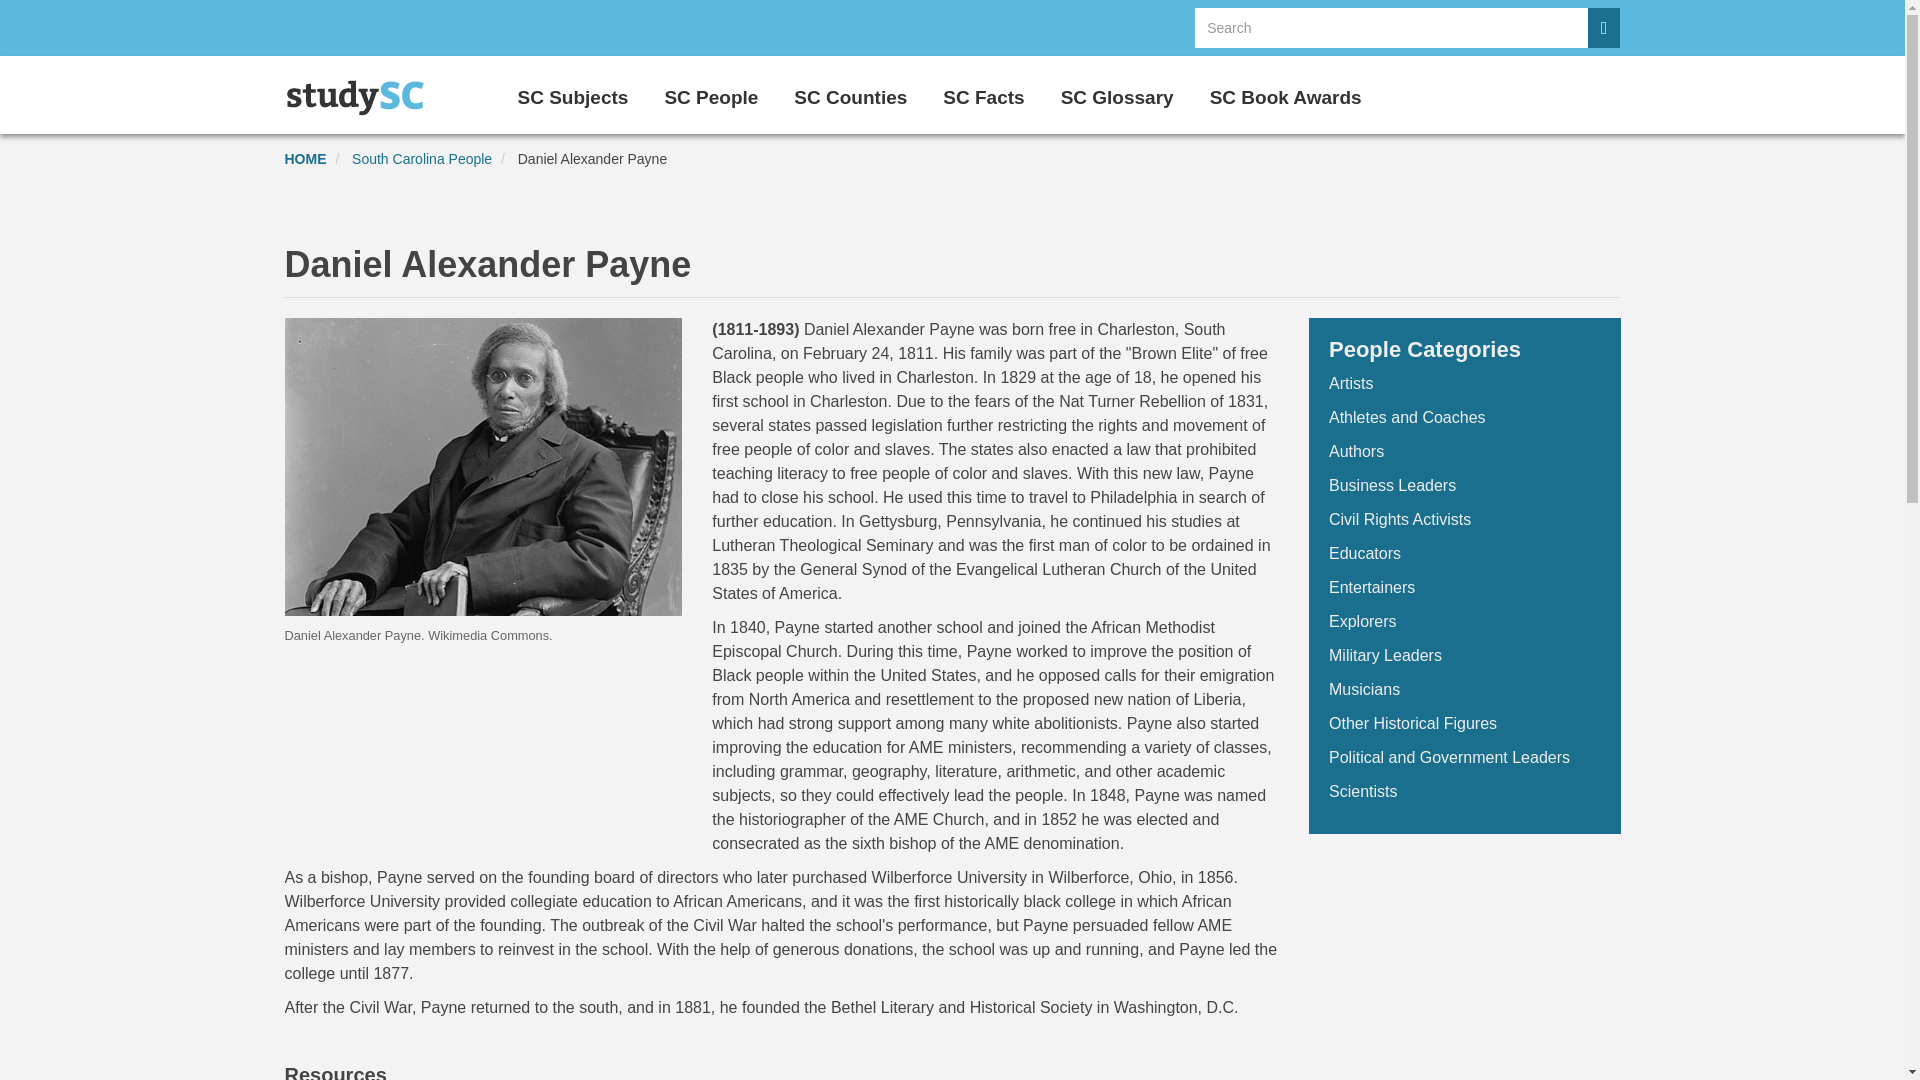 This screenshot has width=1920, height=1080. I want to click on Artists, so click(1350, 383).